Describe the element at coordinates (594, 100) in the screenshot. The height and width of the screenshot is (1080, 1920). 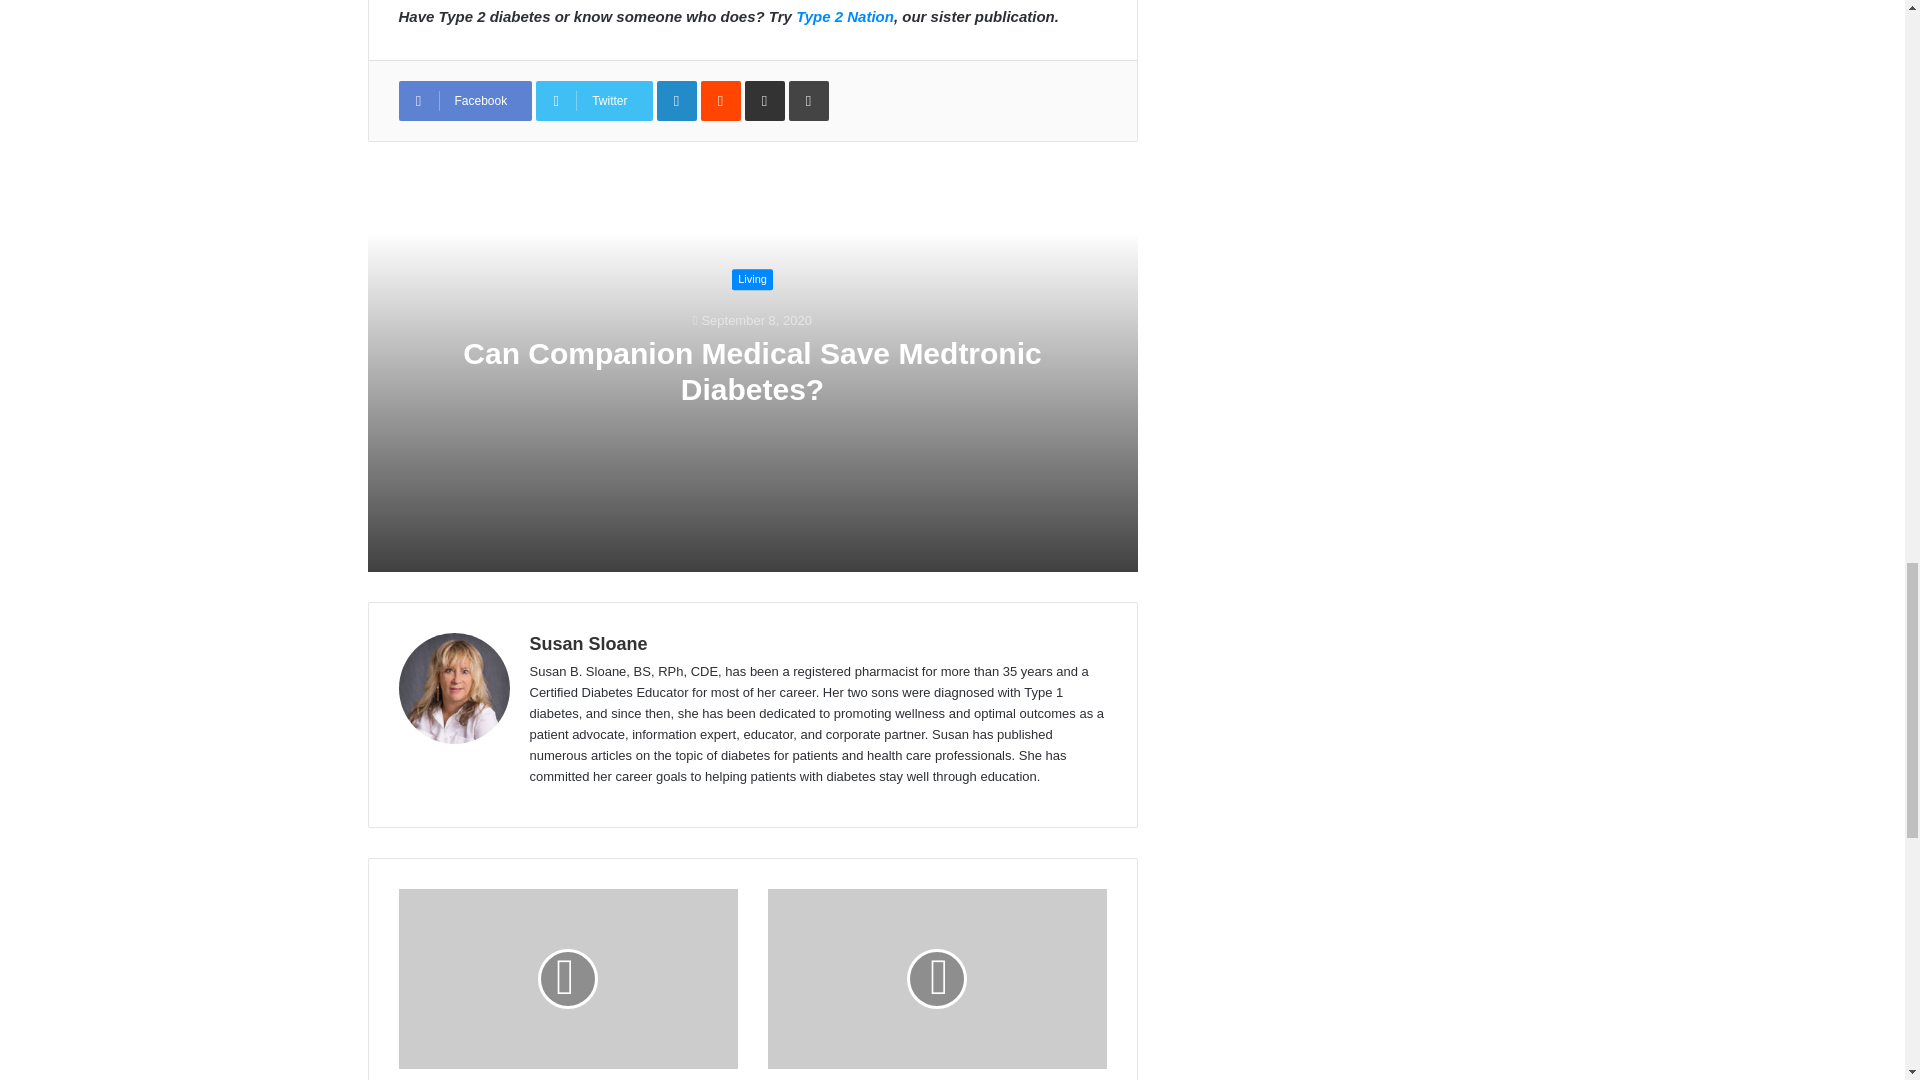
I see `Twitter` at that location.